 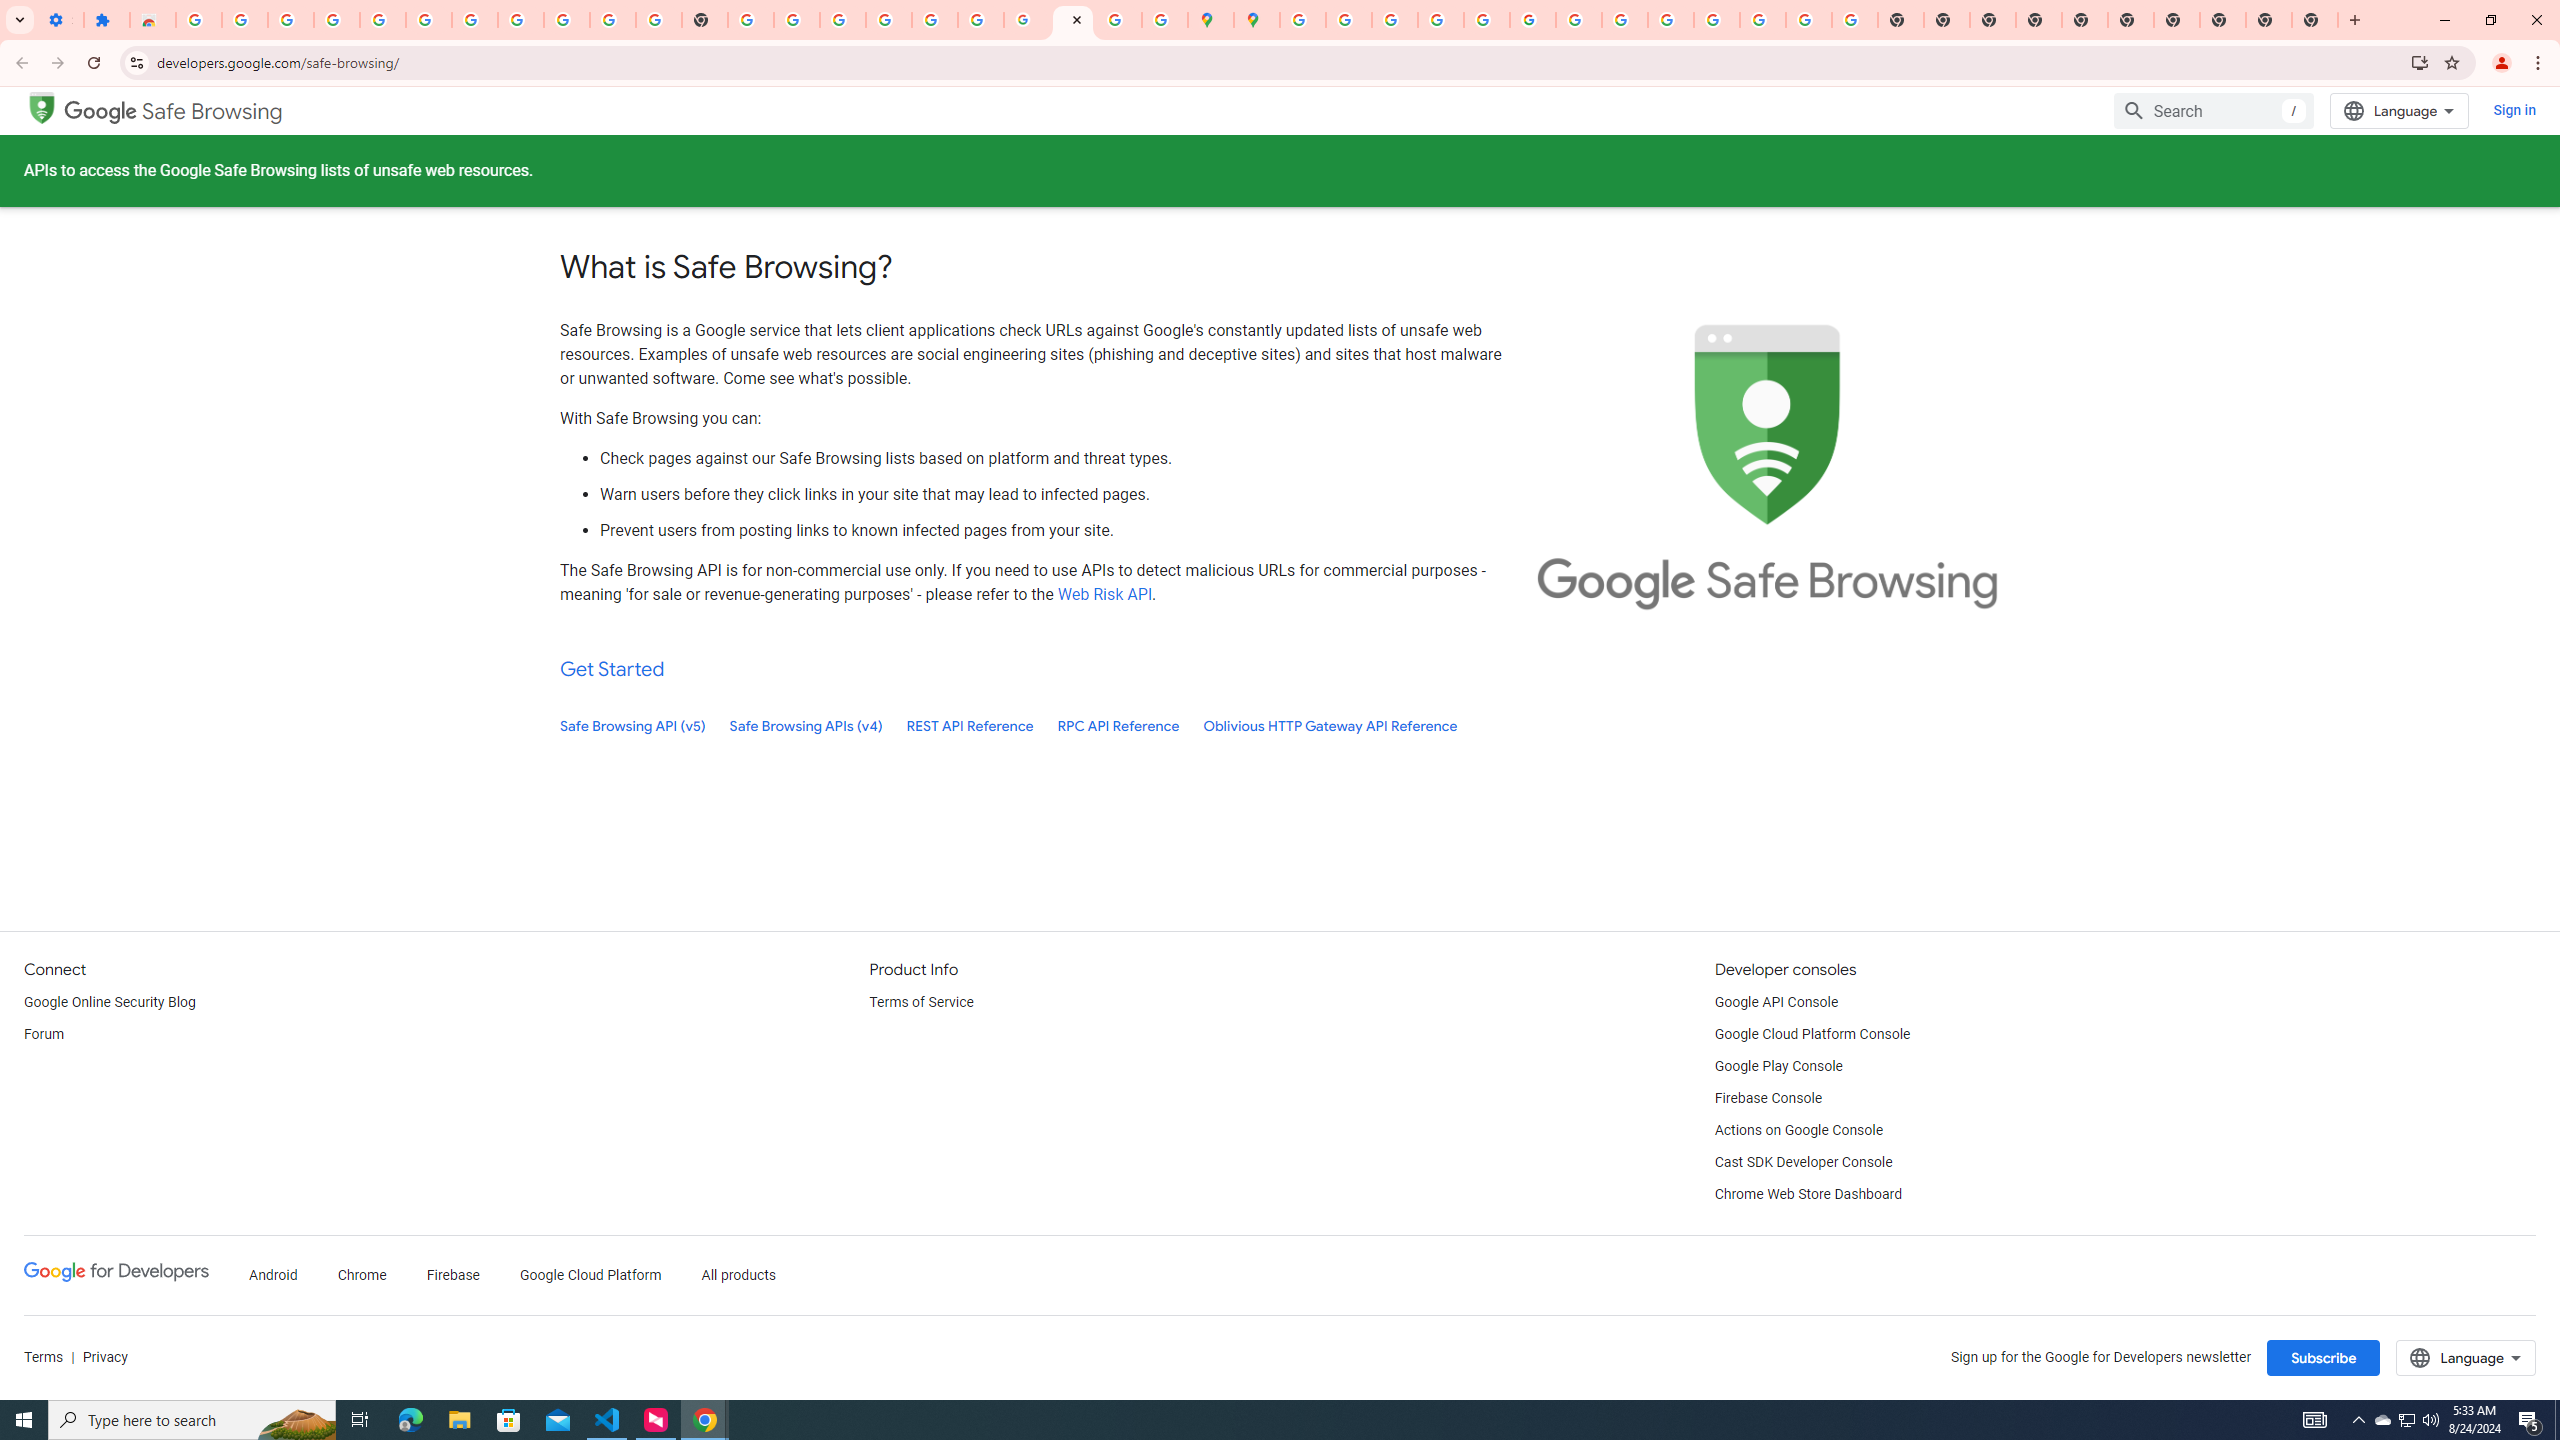 I want to click on Language, so click(x=2466, y=1358).